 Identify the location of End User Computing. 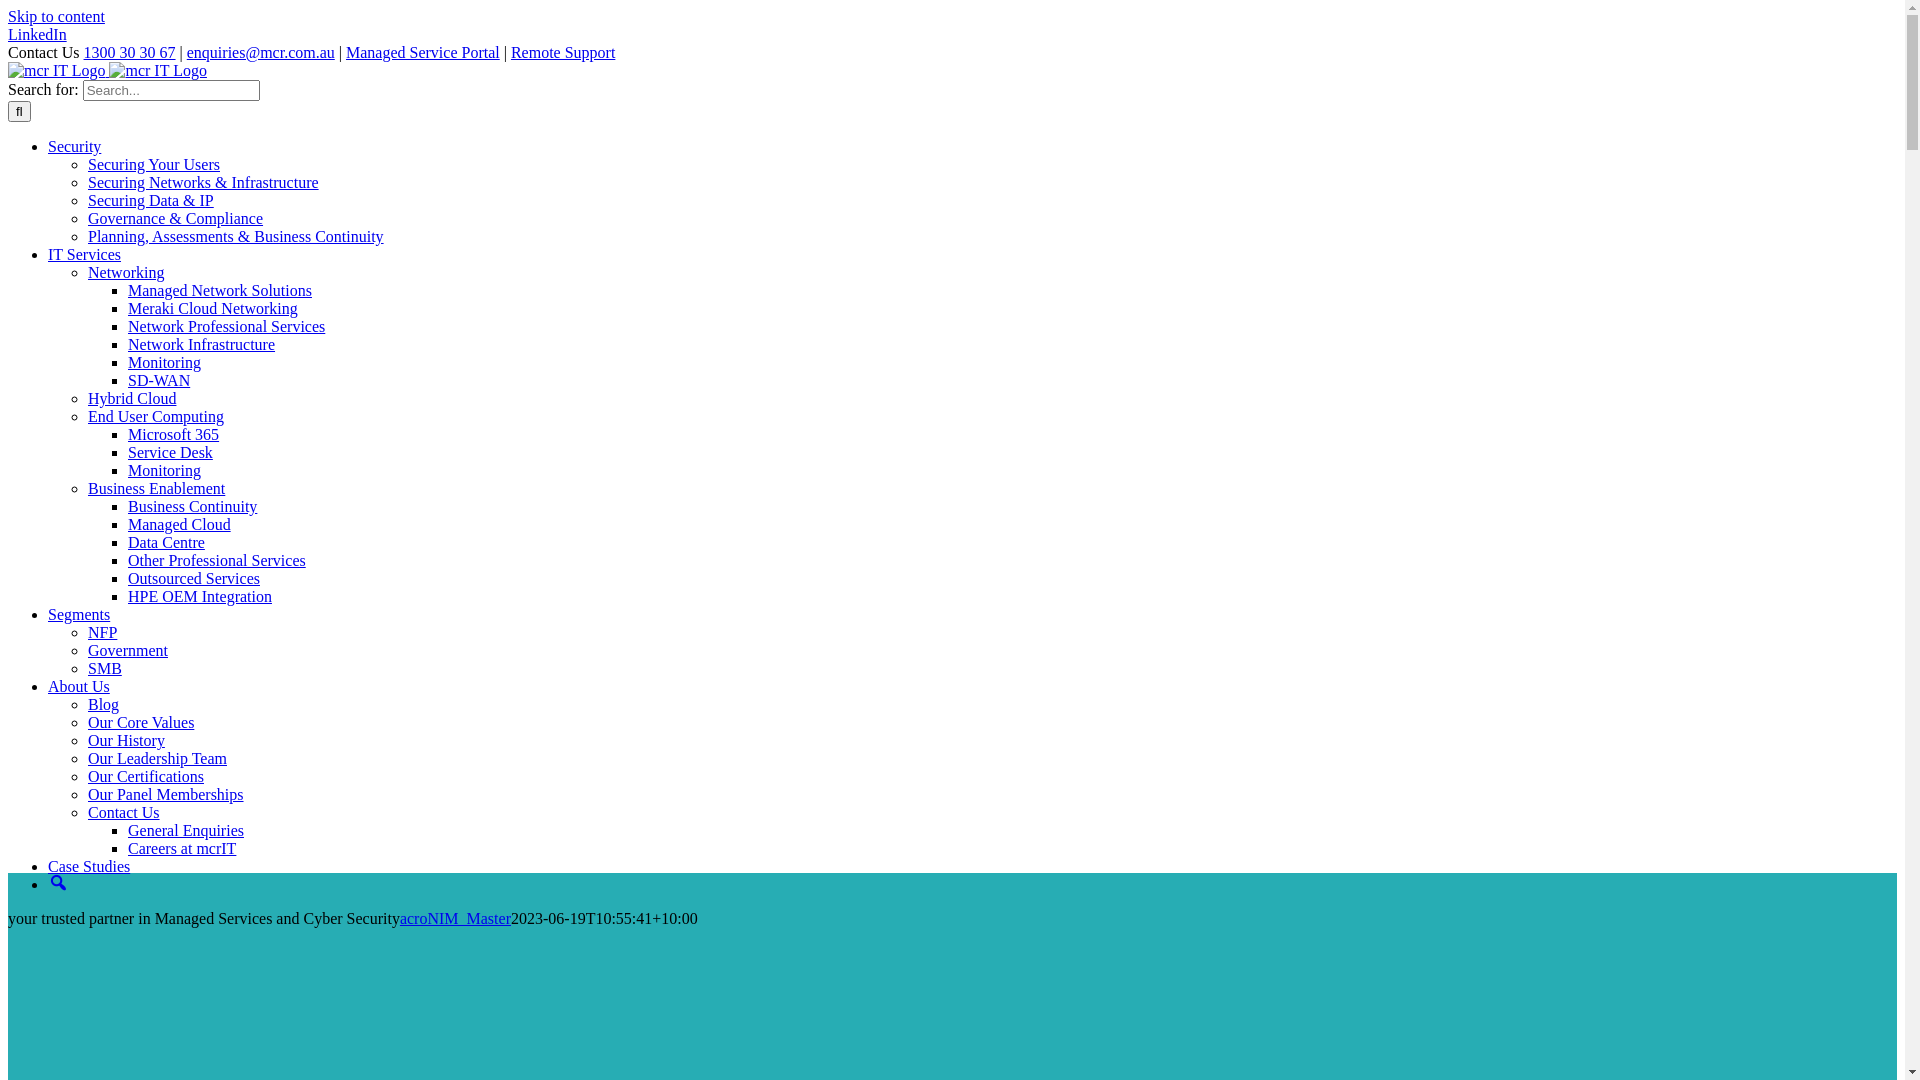
(156, 416).